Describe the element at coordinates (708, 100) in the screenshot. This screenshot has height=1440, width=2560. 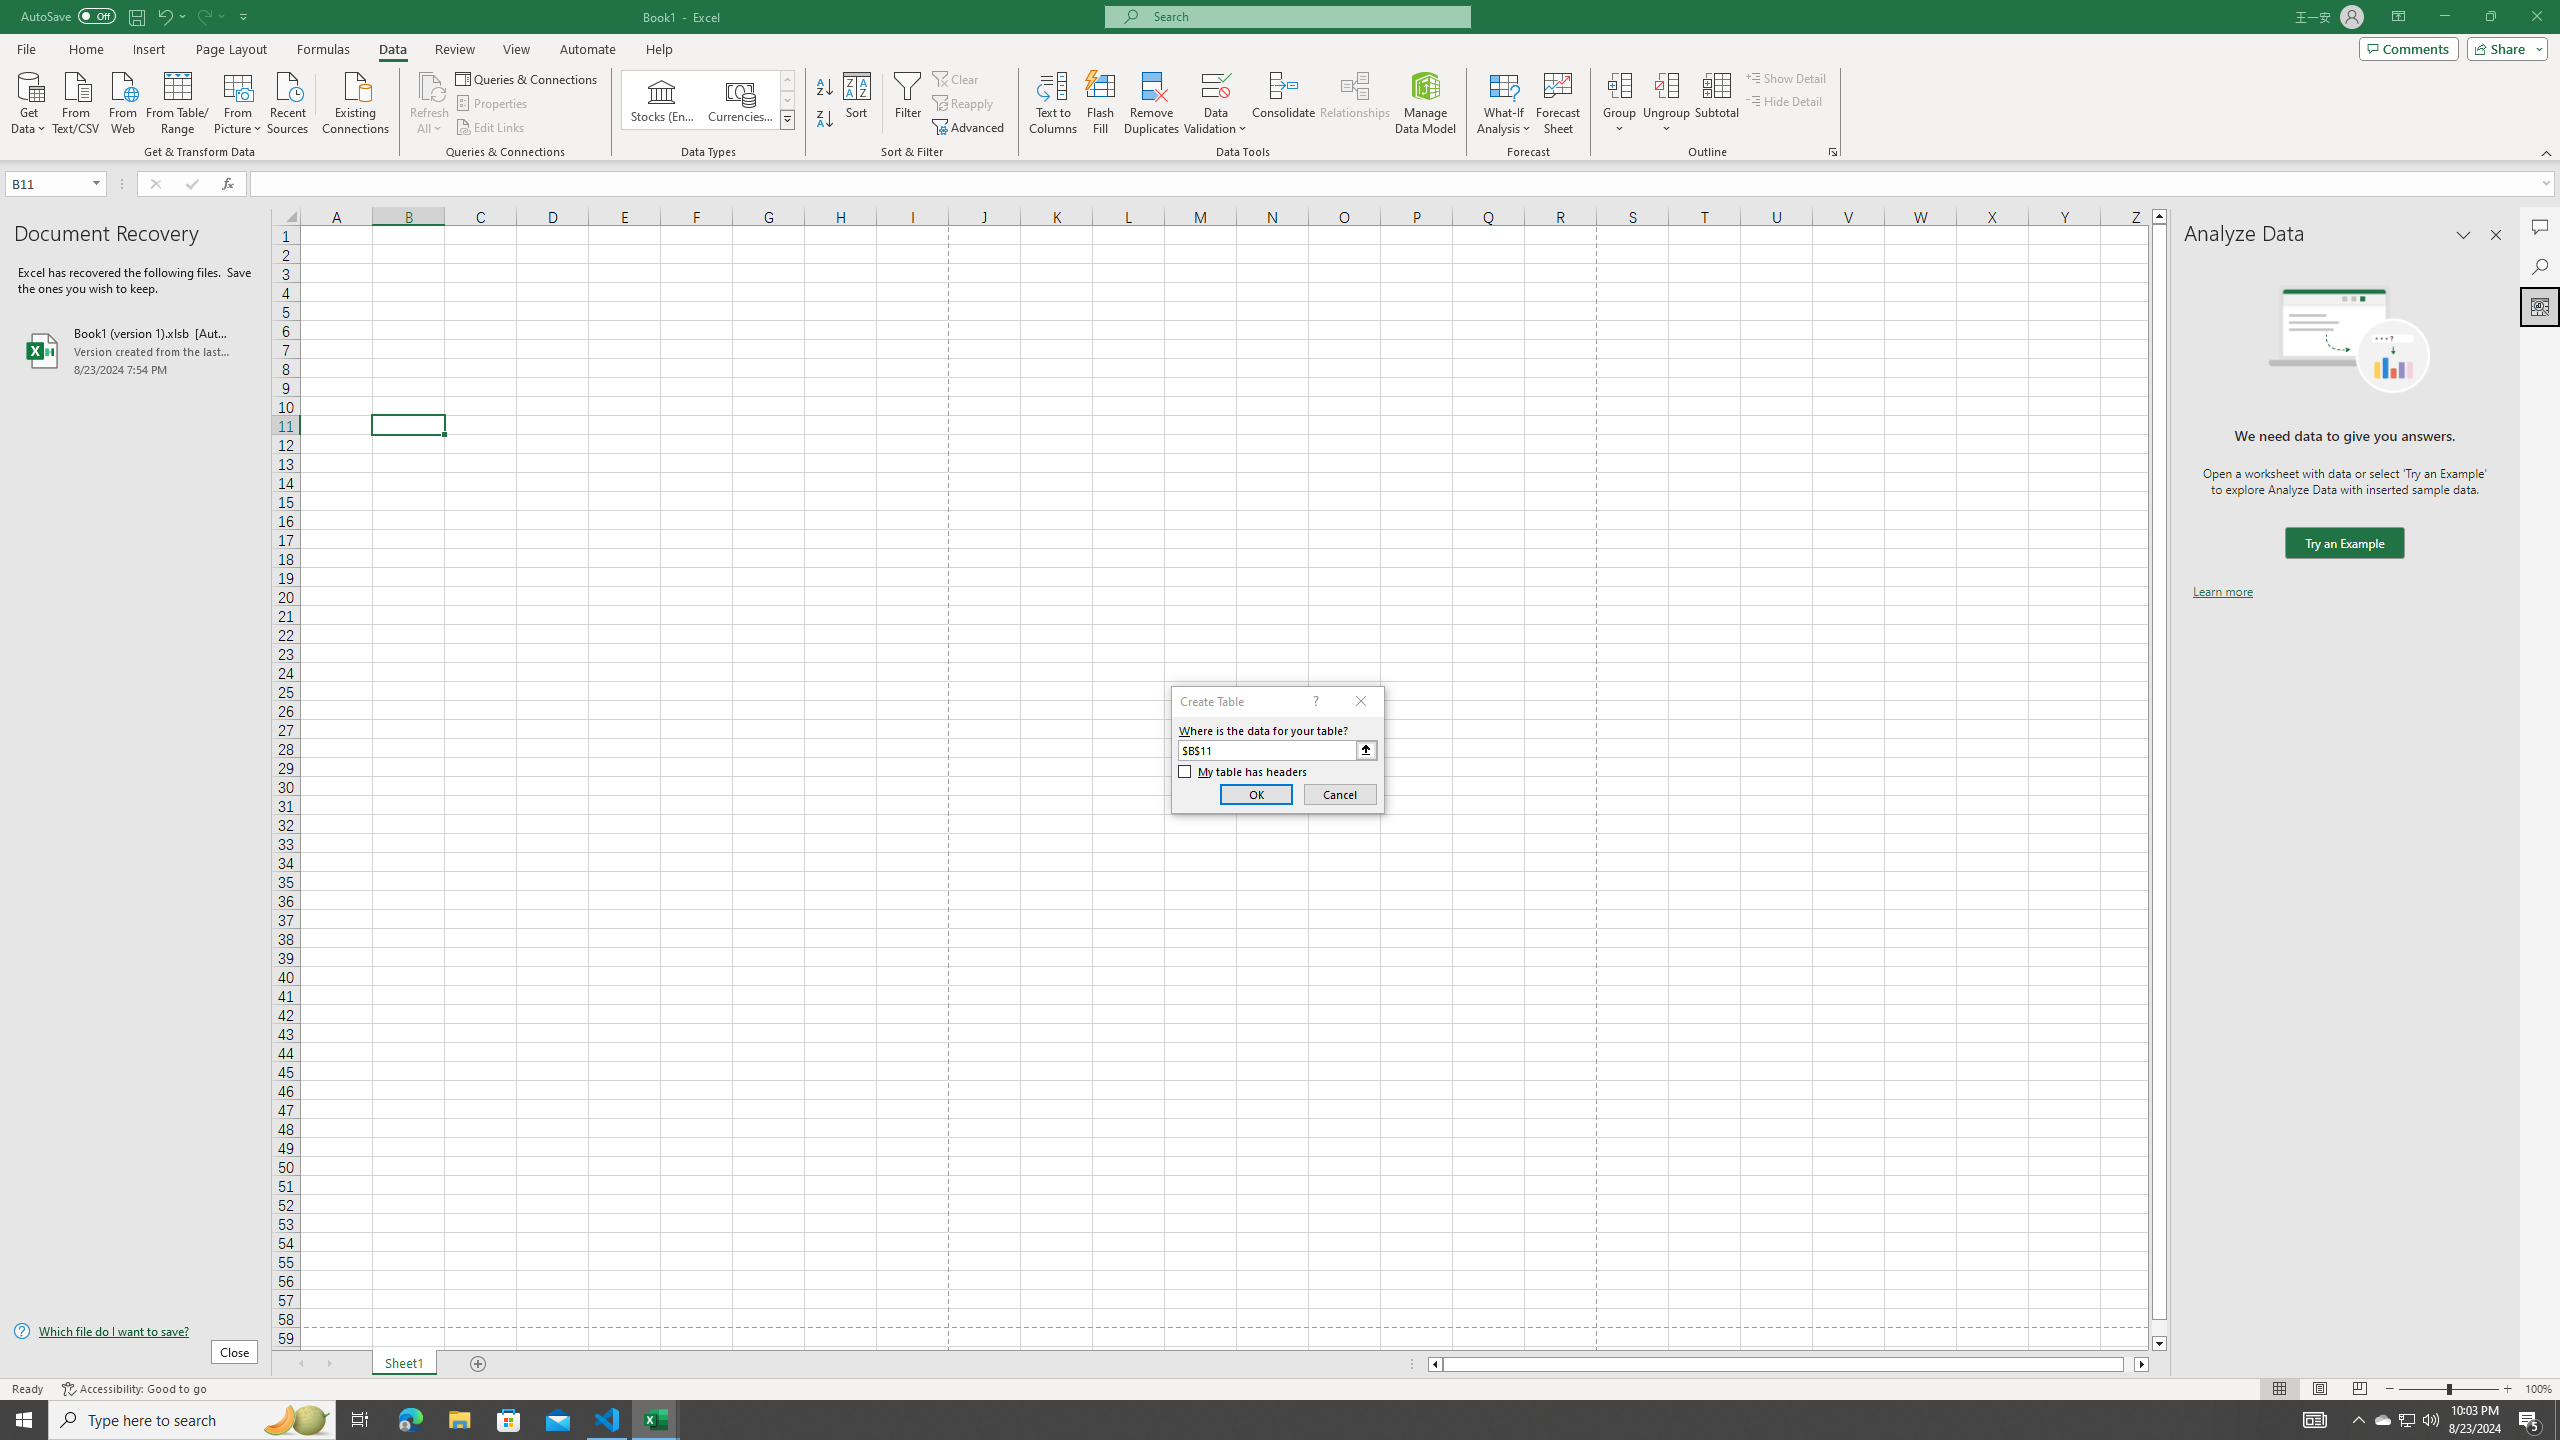
I see `AutomationID: ConvertToLinkedEntity` at that location.